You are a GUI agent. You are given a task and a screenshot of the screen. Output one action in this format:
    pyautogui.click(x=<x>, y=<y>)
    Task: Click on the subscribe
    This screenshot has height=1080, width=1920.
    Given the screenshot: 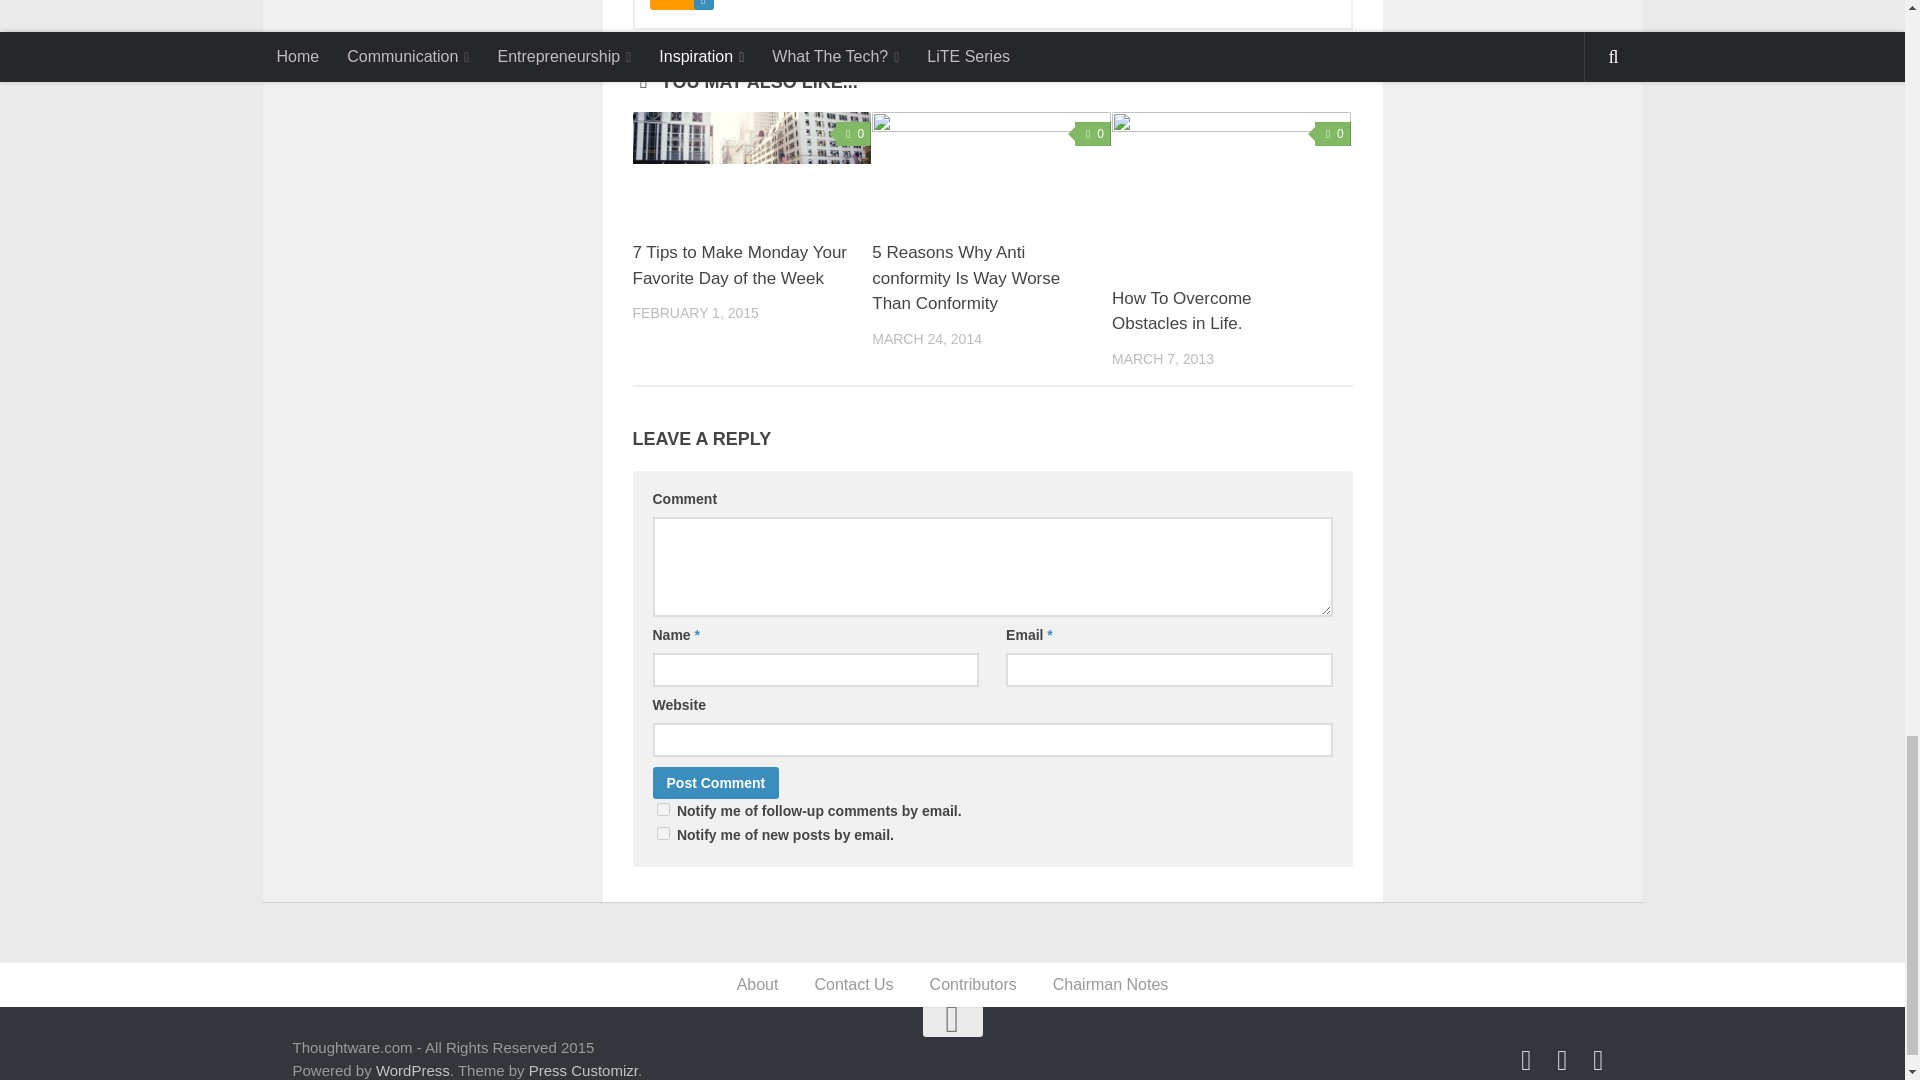 What is the action you would take?
    pyautogui.click(x=662, y=810)
    